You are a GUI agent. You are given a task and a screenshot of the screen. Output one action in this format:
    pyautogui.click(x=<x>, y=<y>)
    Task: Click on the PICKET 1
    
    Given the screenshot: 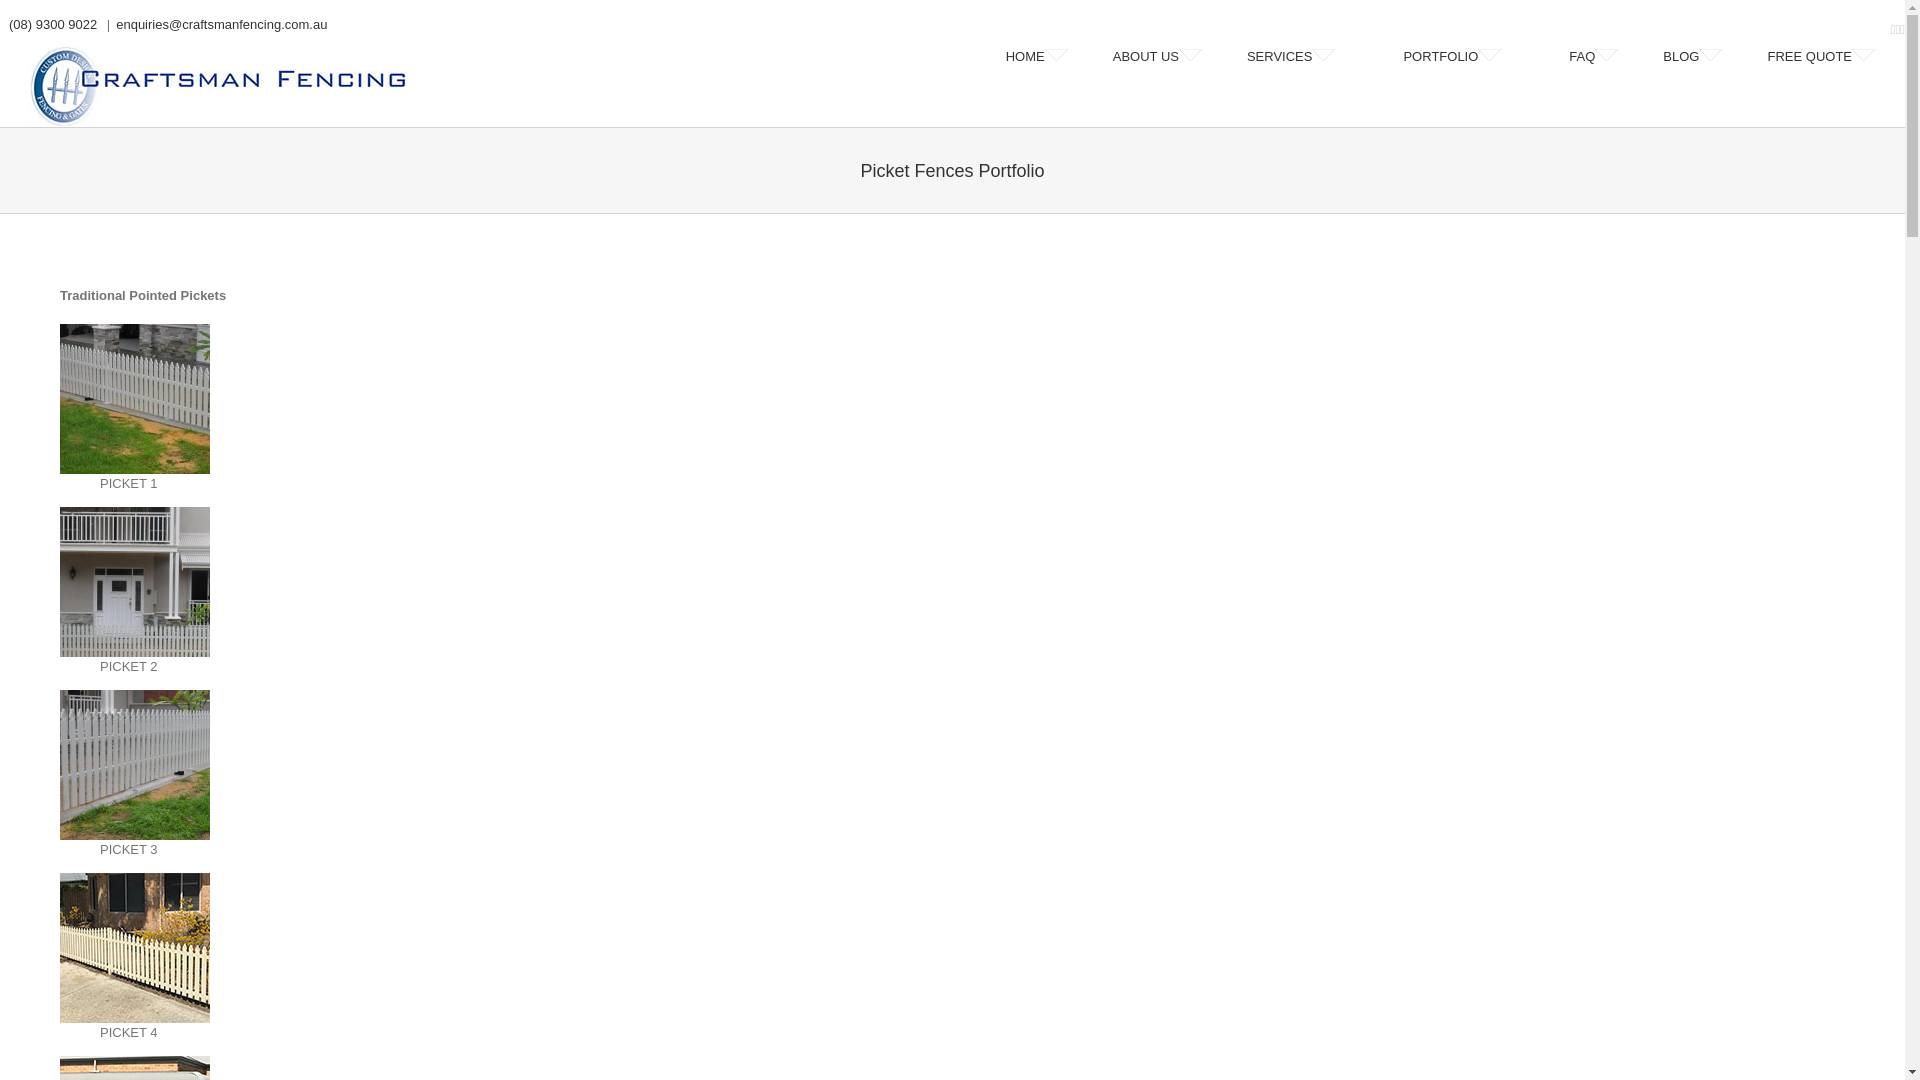 What is the action you would take?
    pyautogui.click(x=135, y=334)
    